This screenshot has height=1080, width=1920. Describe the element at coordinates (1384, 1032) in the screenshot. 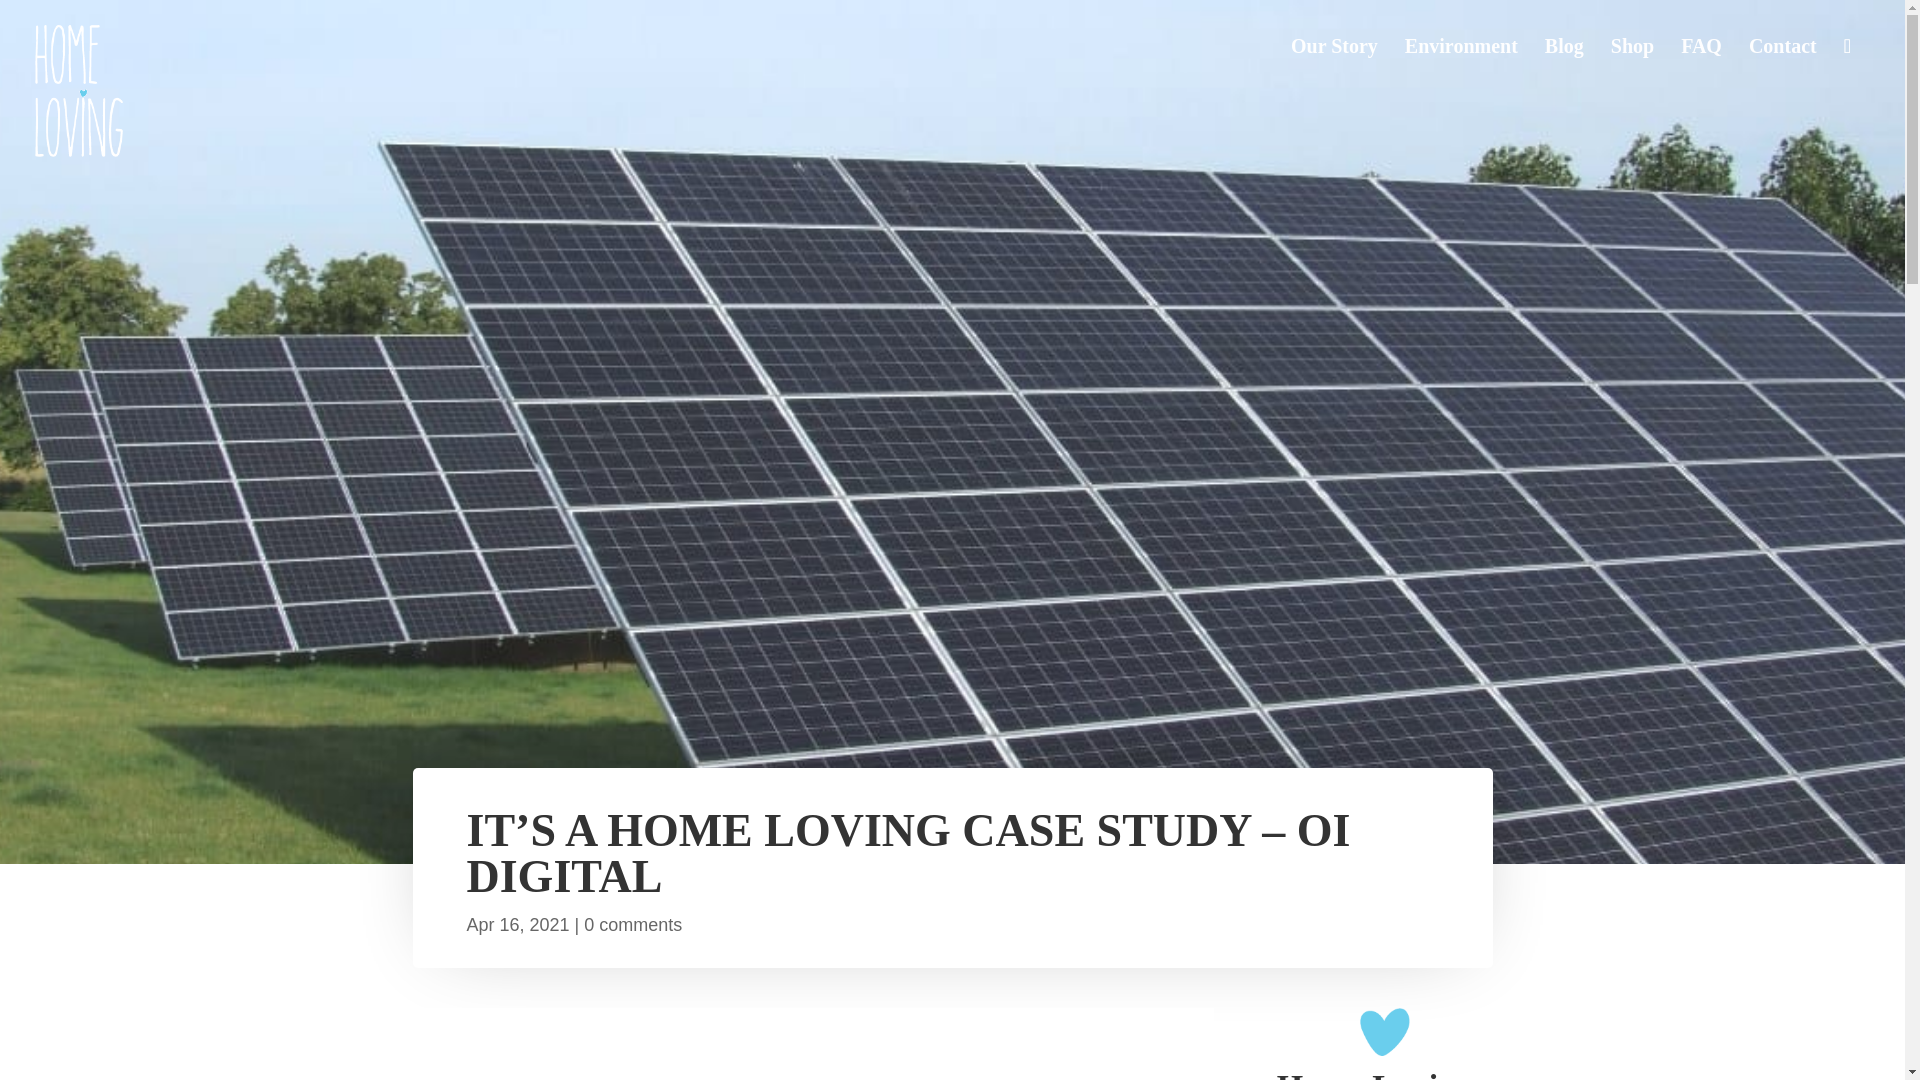

I see `Love Heart HL Blue` at that location.